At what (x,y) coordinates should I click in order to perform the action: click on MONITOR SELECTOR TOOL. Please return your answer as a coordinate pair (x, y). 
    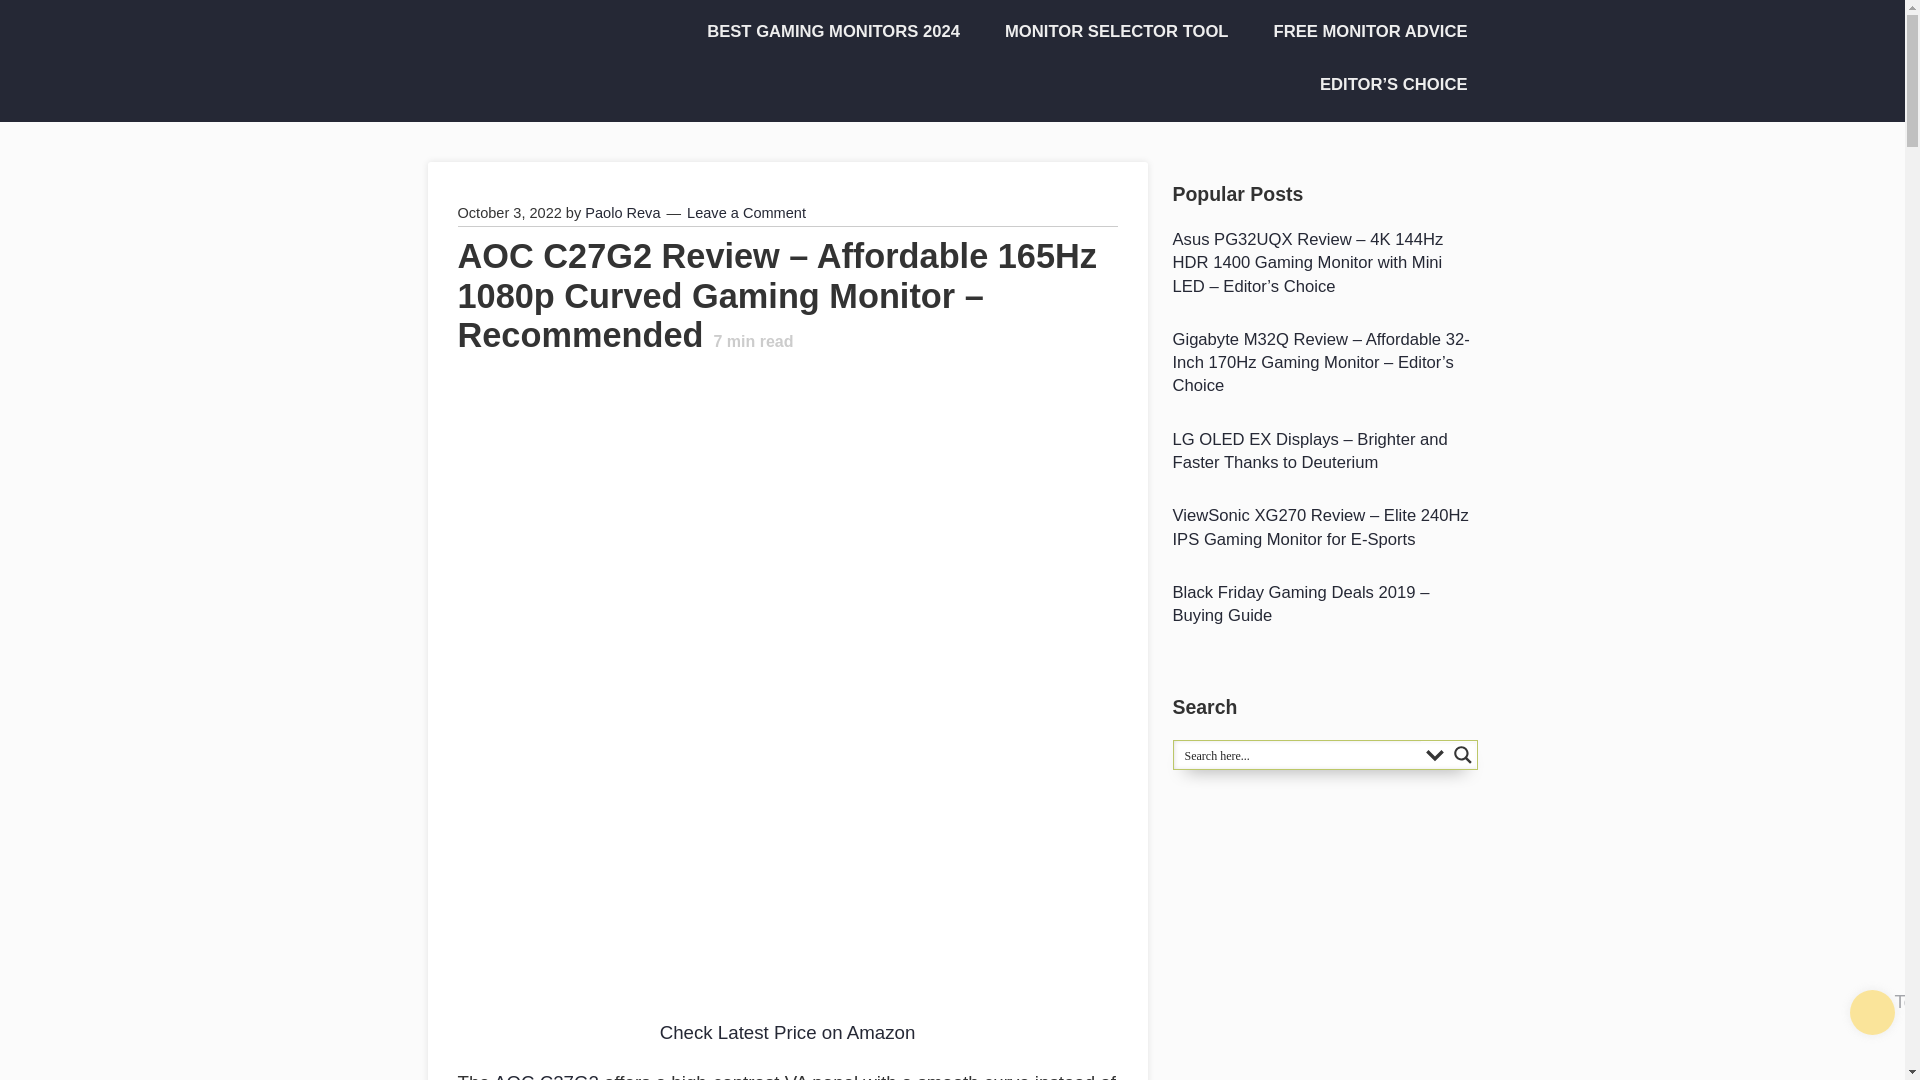
    Looking at the image, I should click on (1110, 32).